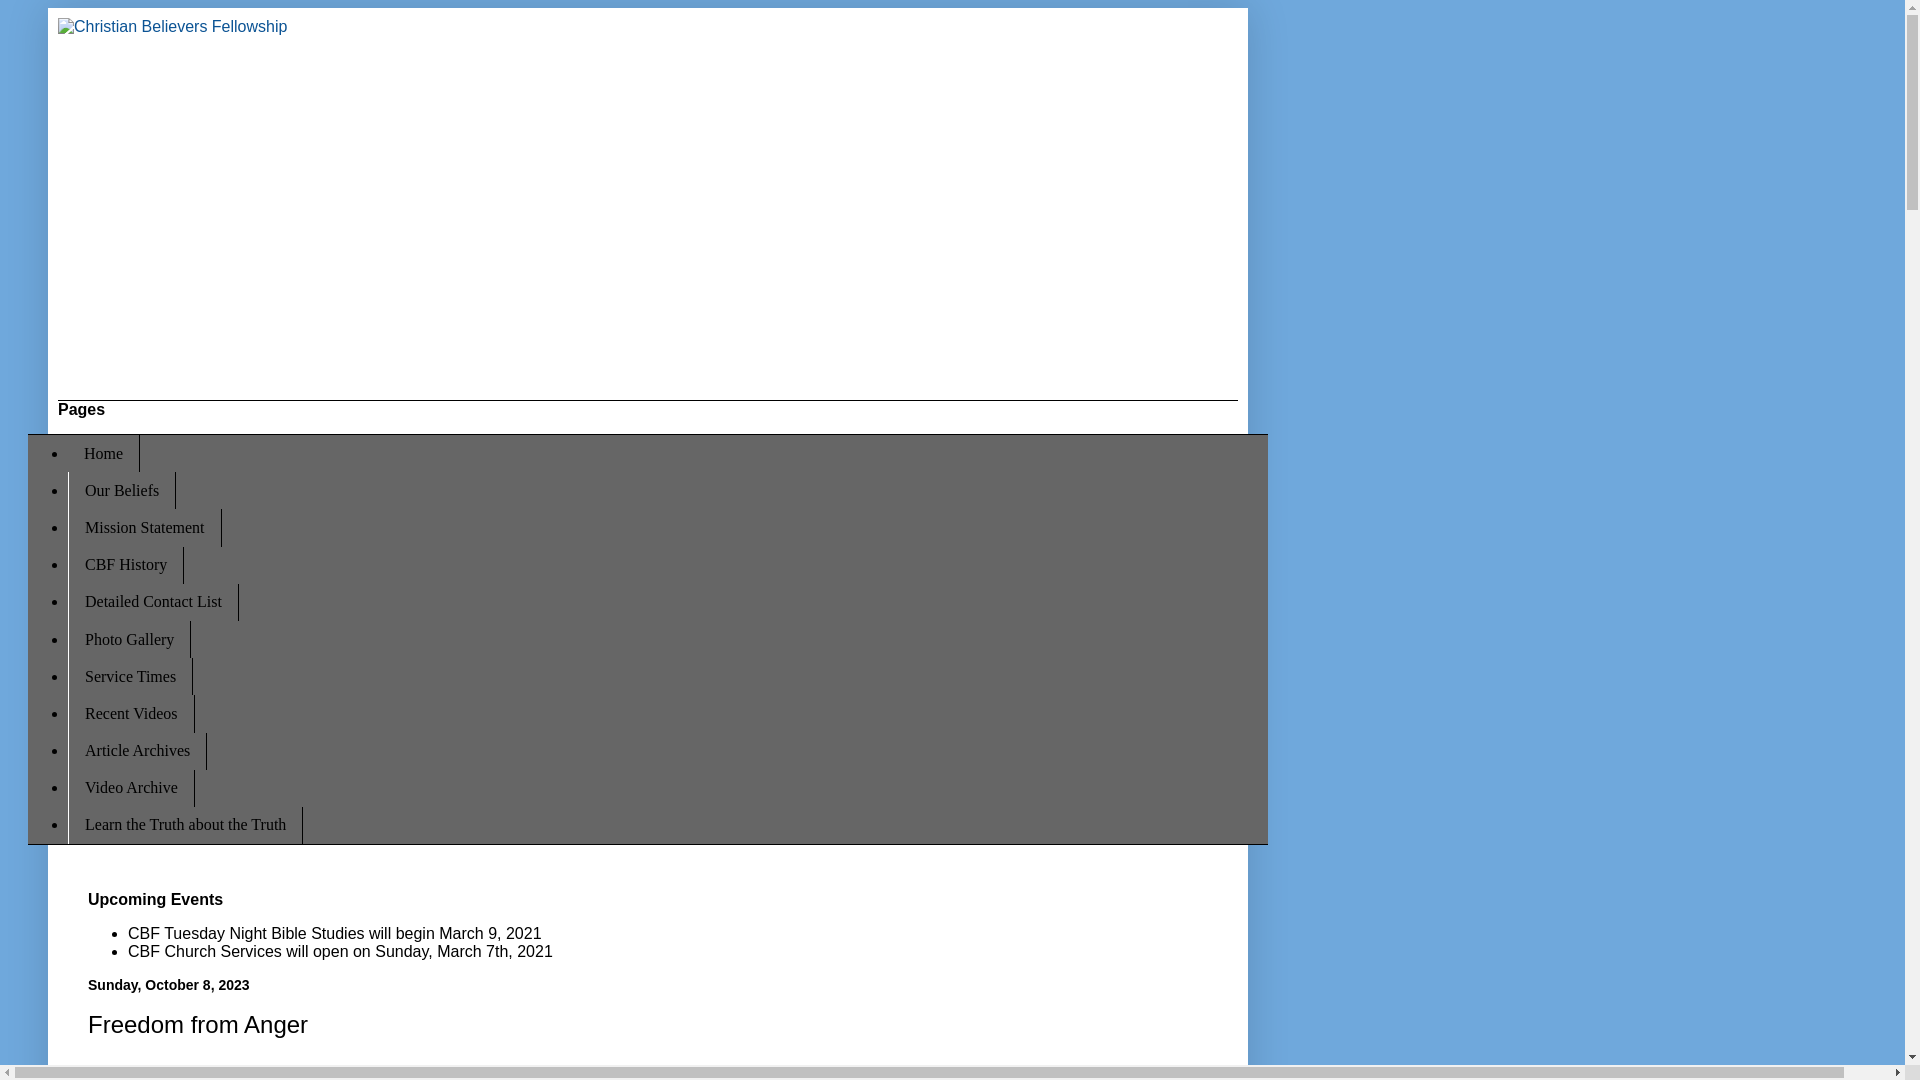 Image resolution: width=1920 pixels, height=1080 pixels. What do you see at coordinates (137, 750) in the screenshot?
I see `Article Archives` at bounding box center [137, 750].